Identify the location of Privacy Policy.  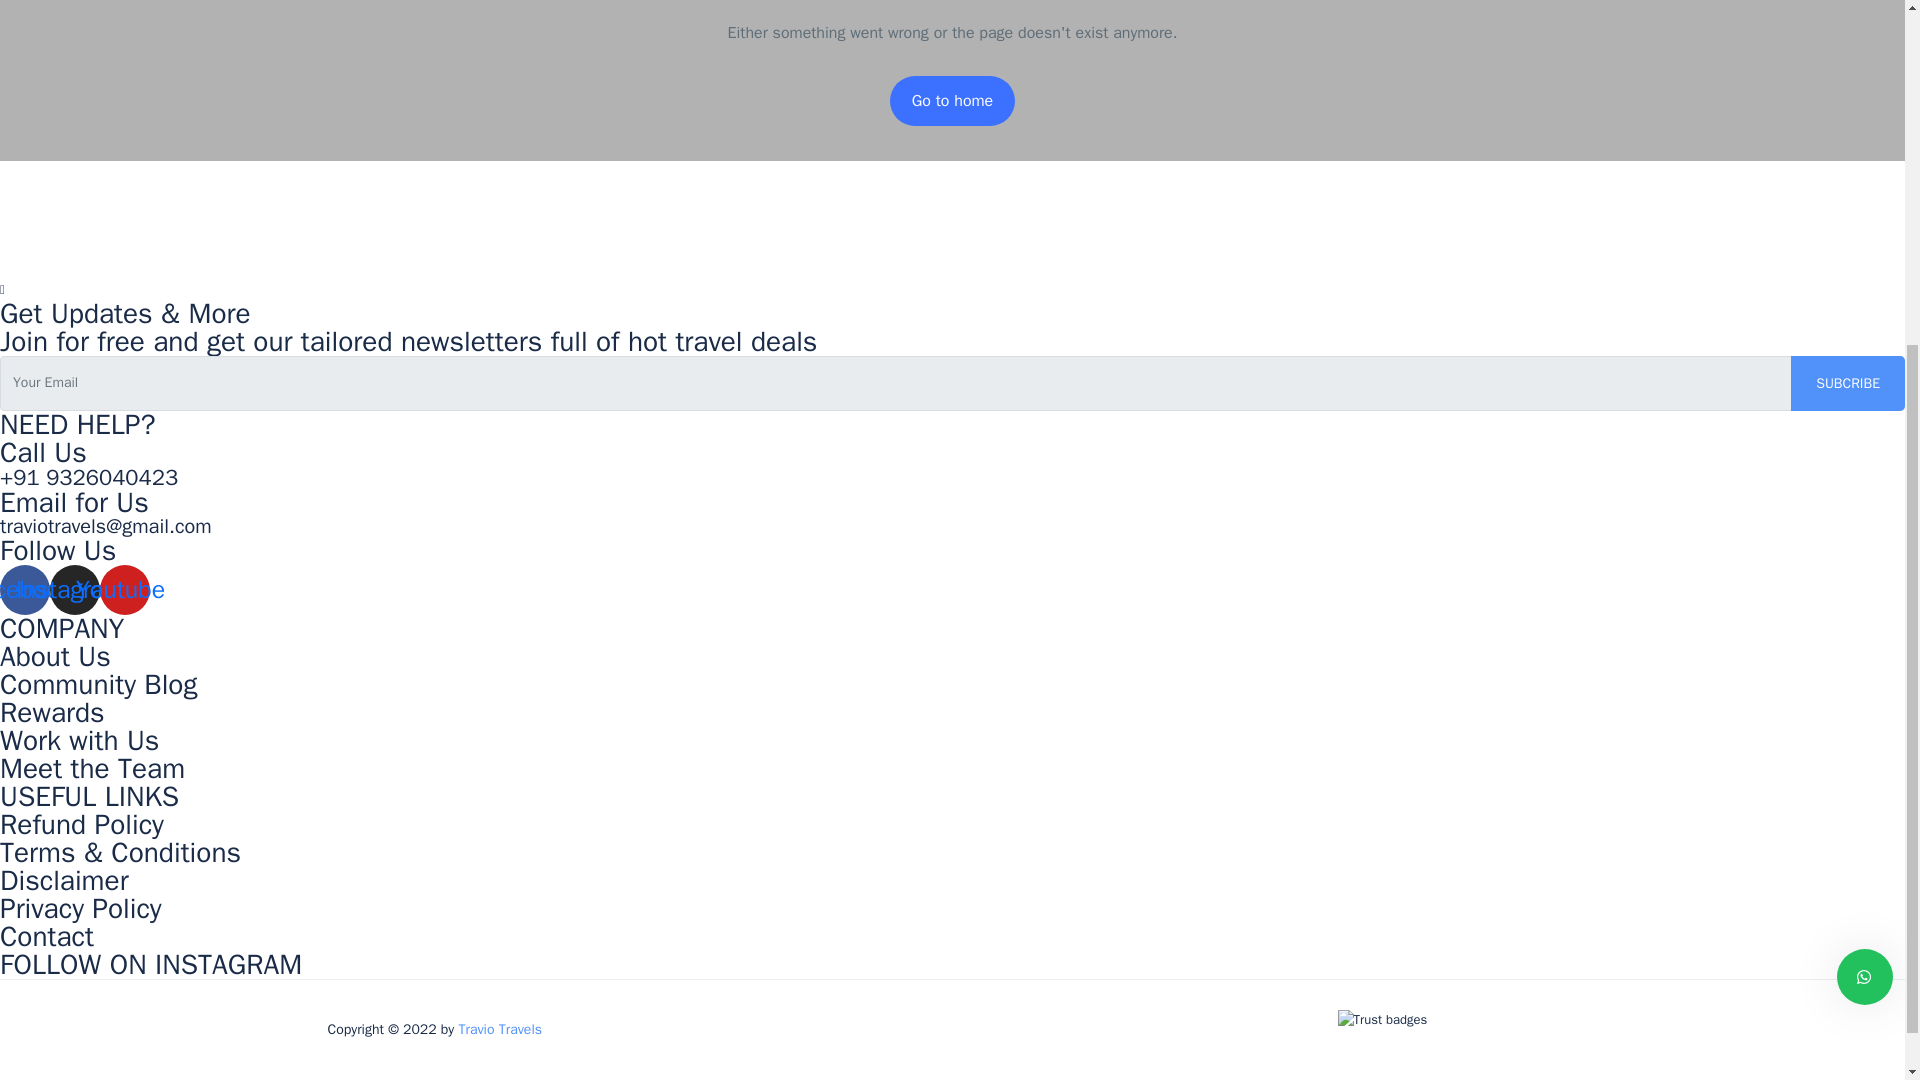
(80, 908).